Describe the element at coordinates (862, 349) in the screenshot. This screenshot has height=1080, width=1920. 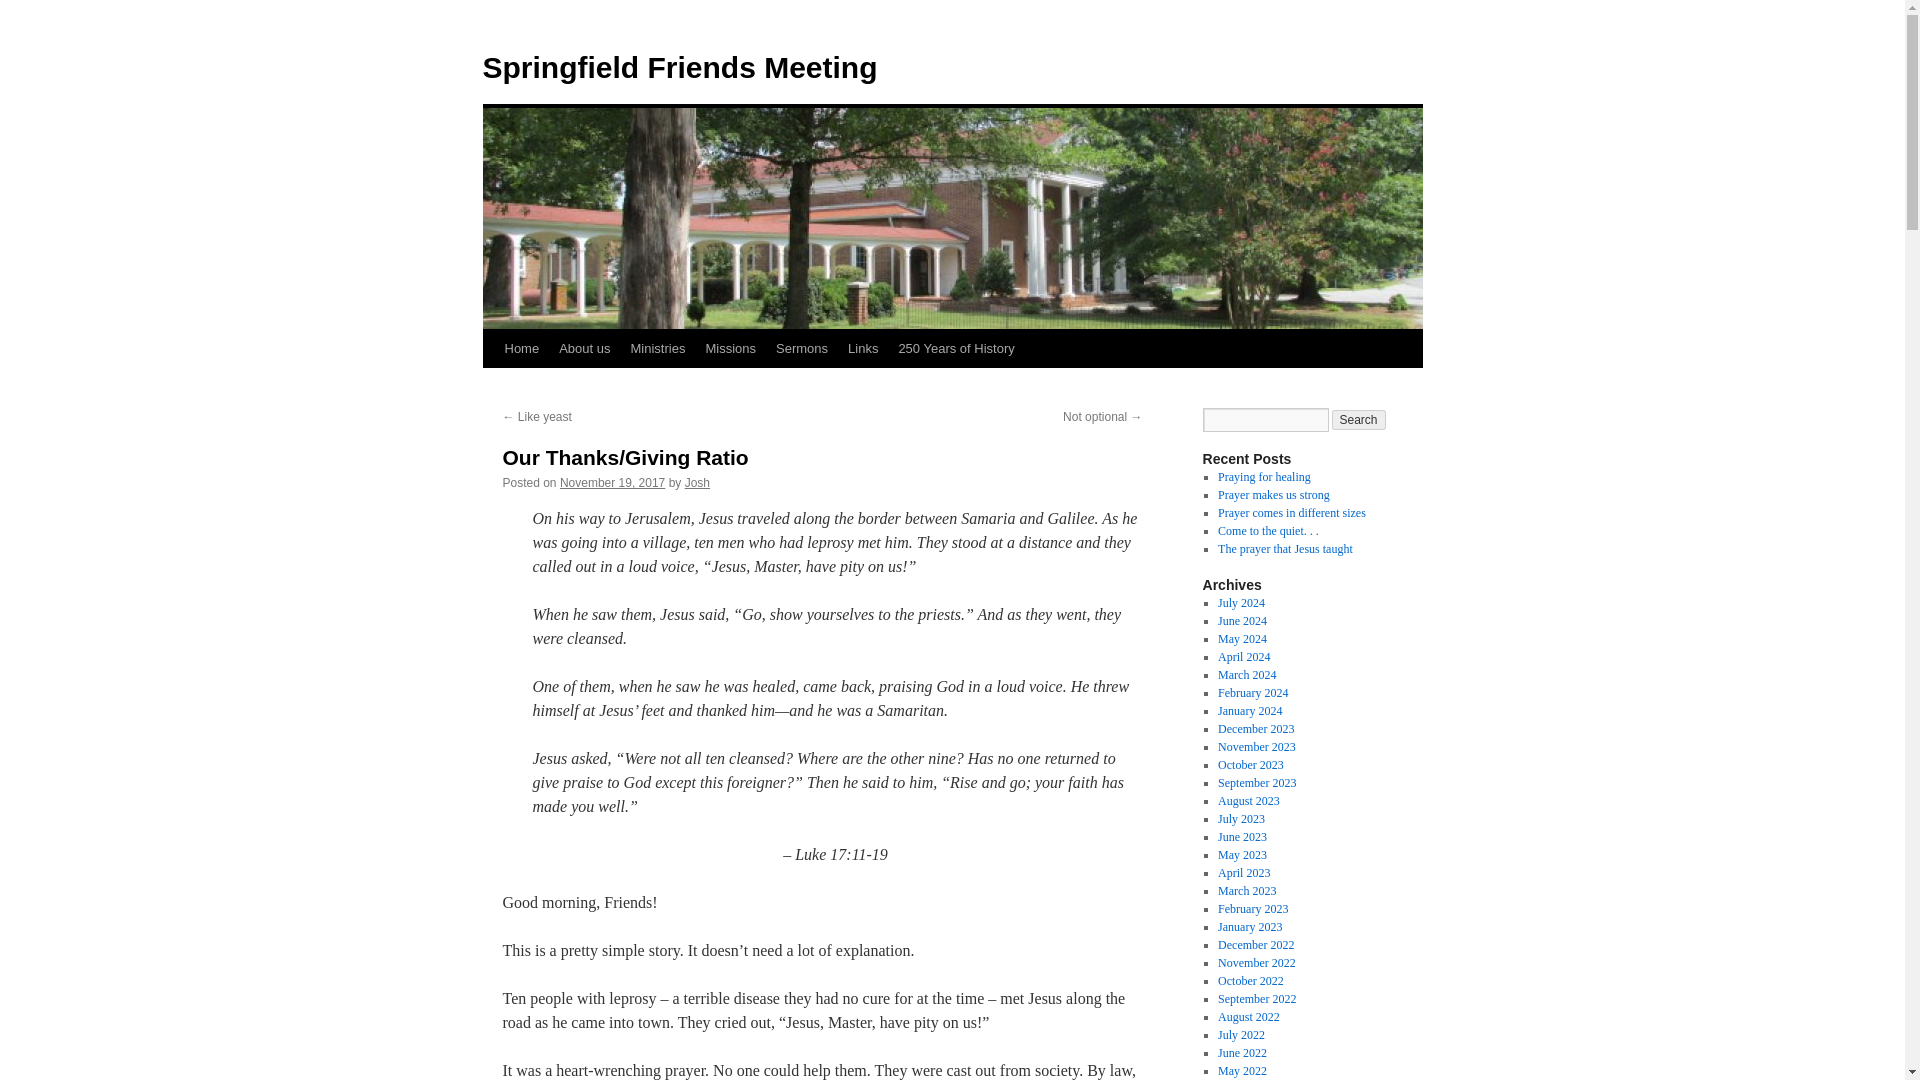
I see `Links` at that location.